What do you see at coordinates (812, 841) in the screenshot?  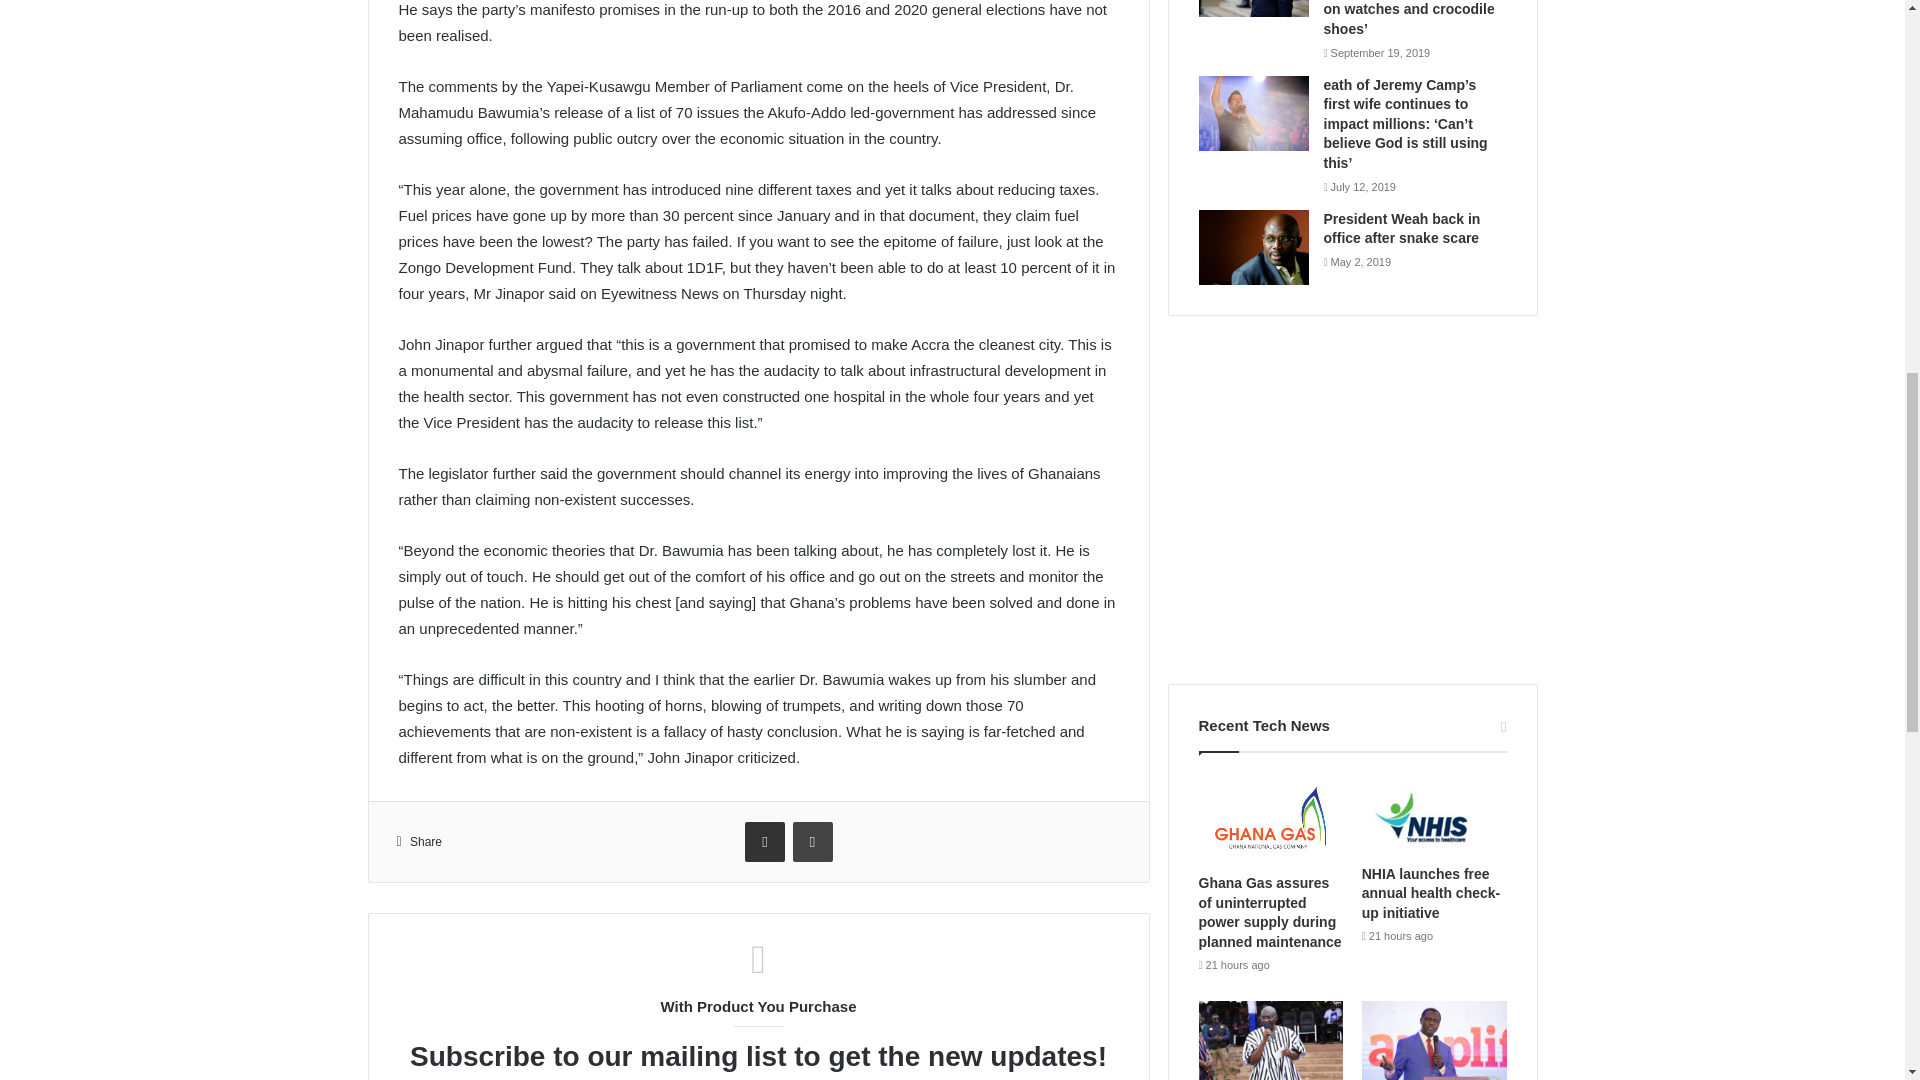 I see `Print` at bounding box center [812, 841].